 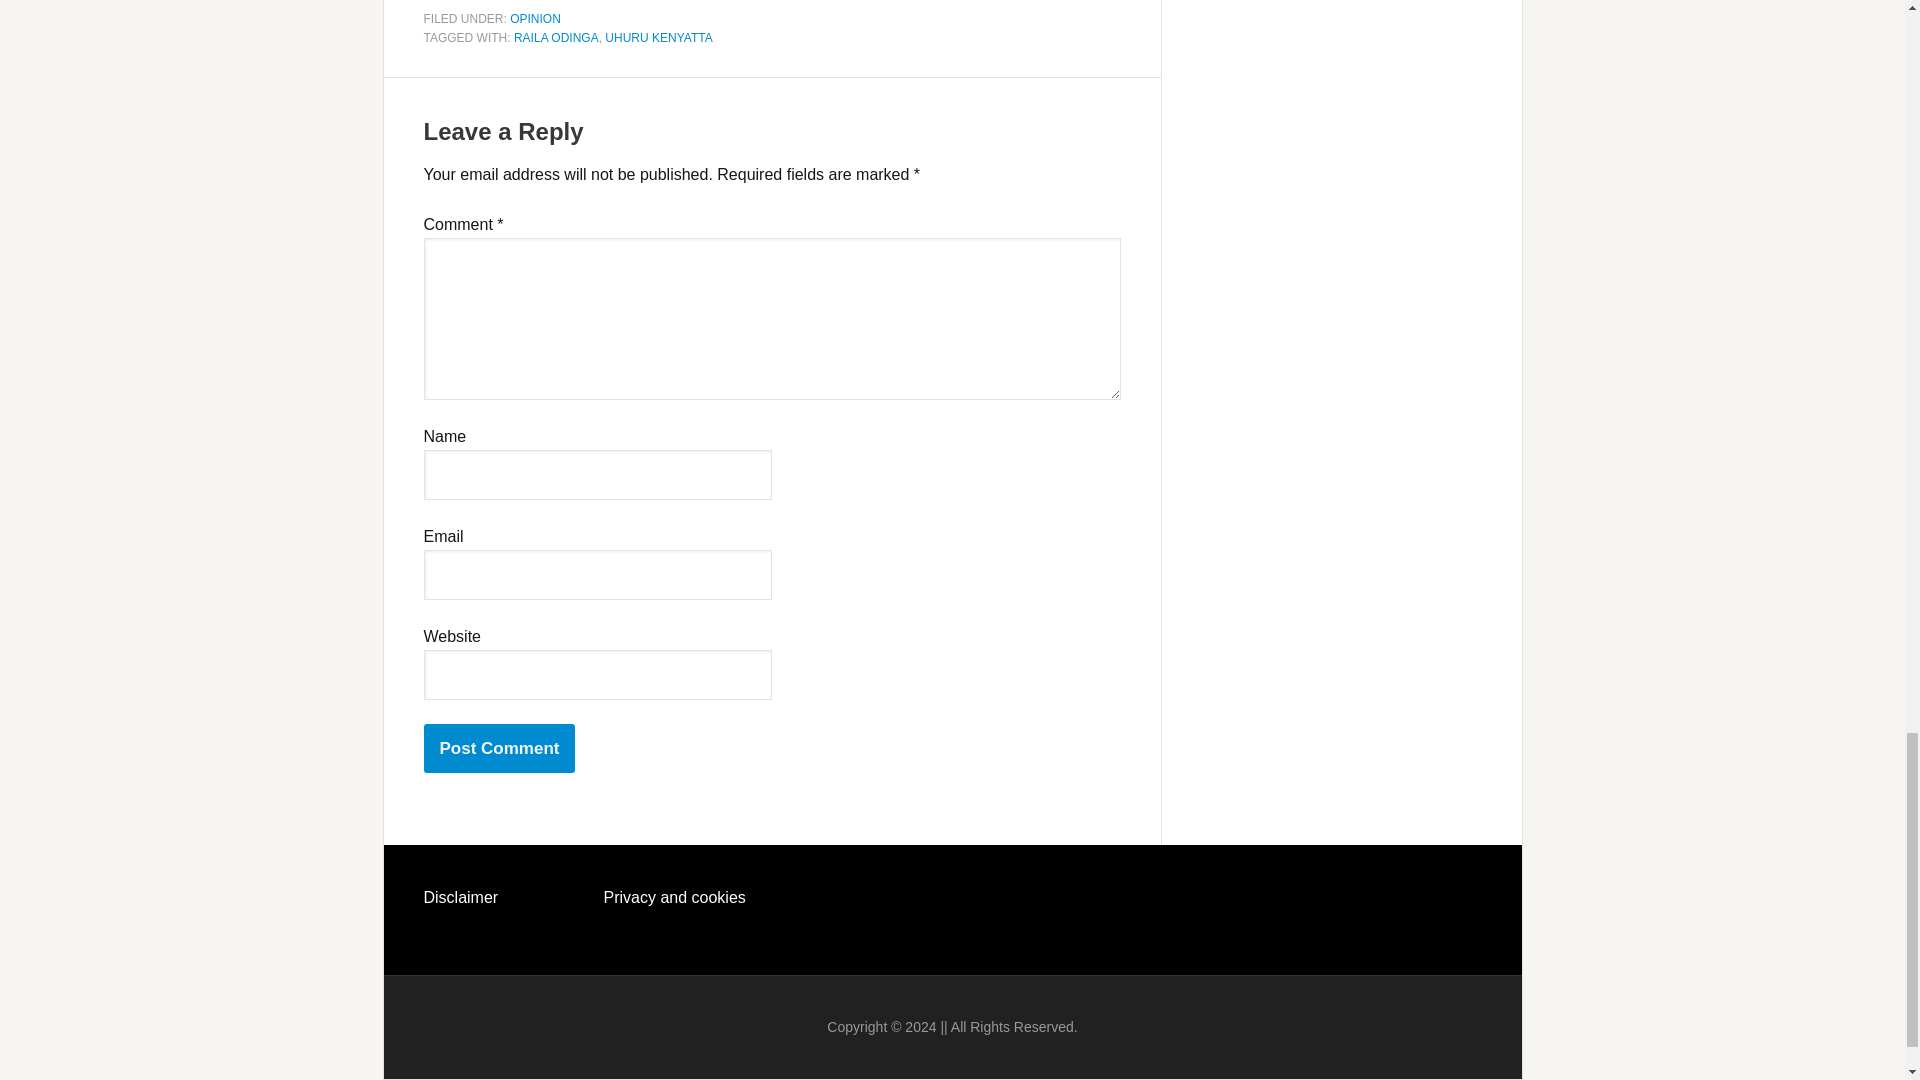 I want to click on Post Comment, so click(x=500, y=748).